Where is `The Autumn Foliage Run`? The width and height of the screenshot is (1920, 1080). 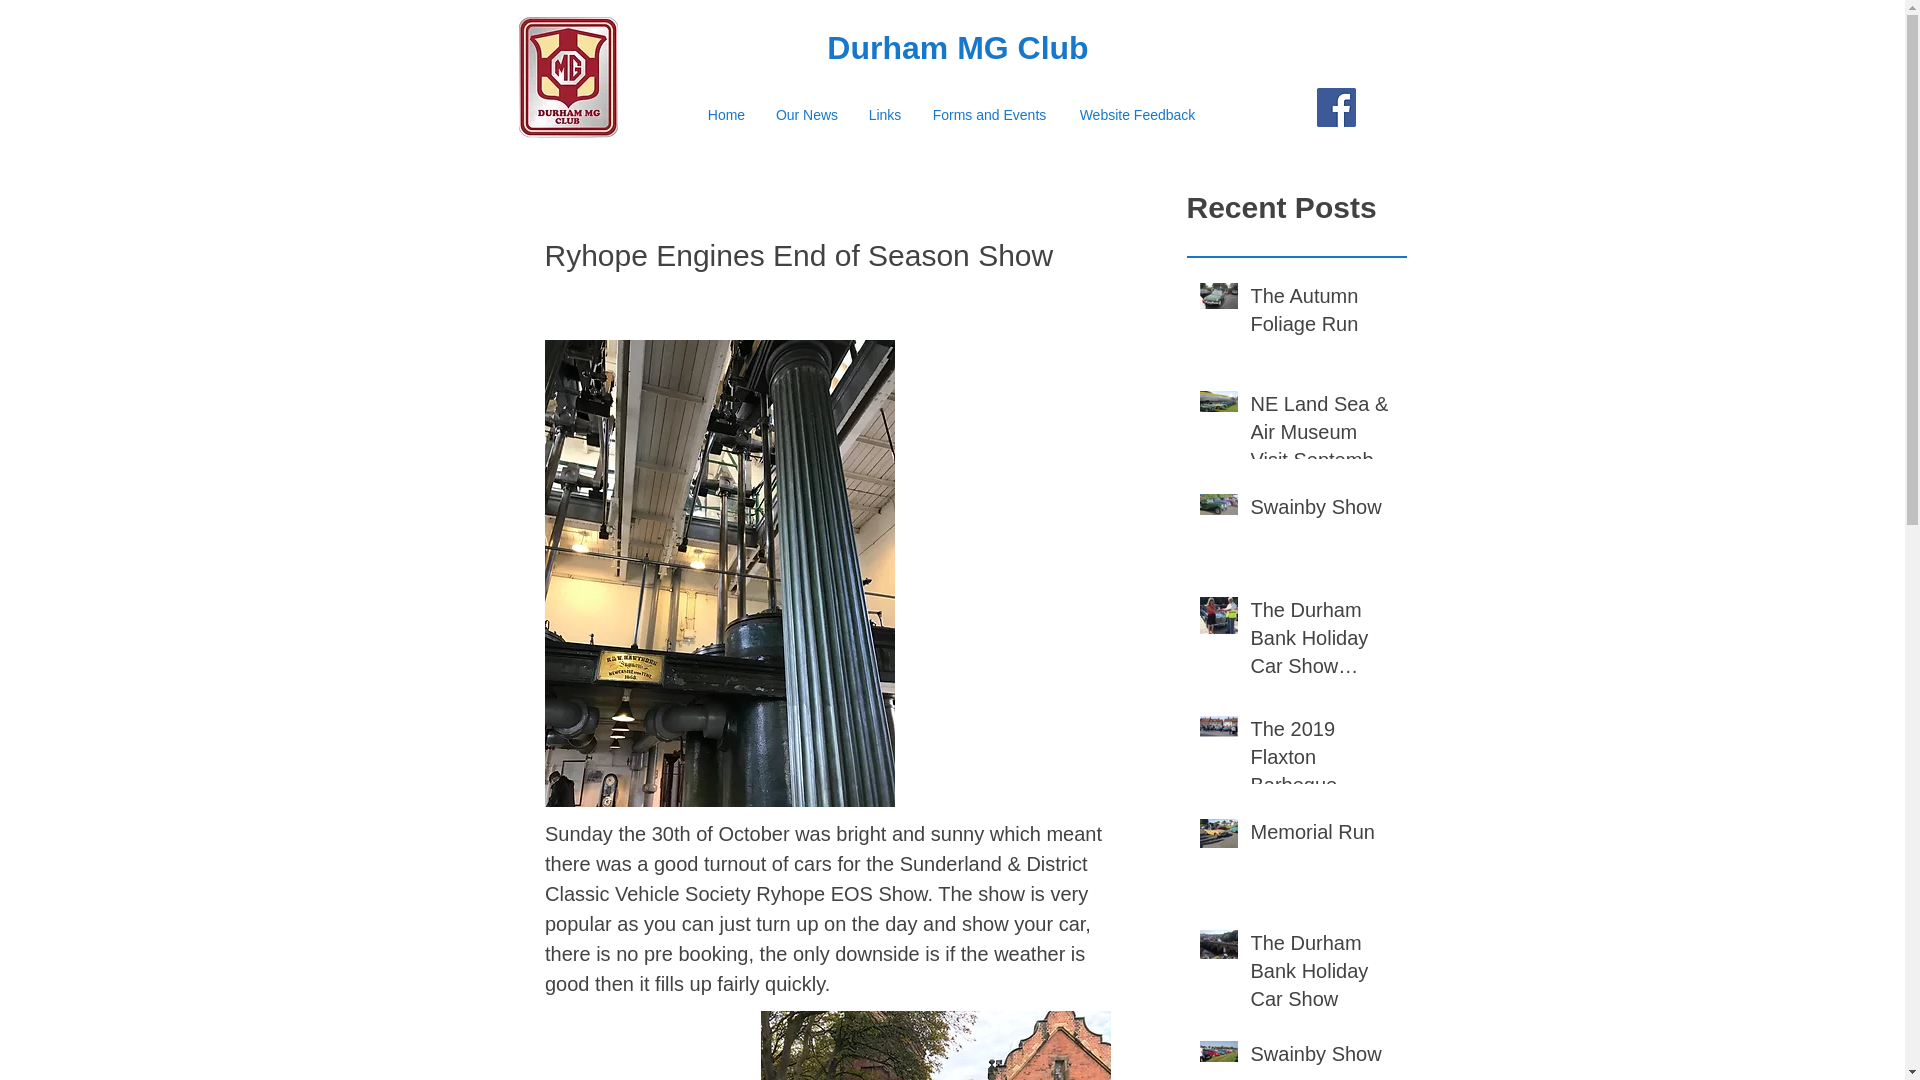 The Autumn Foliage Run is located at coordinates (1321, 313).